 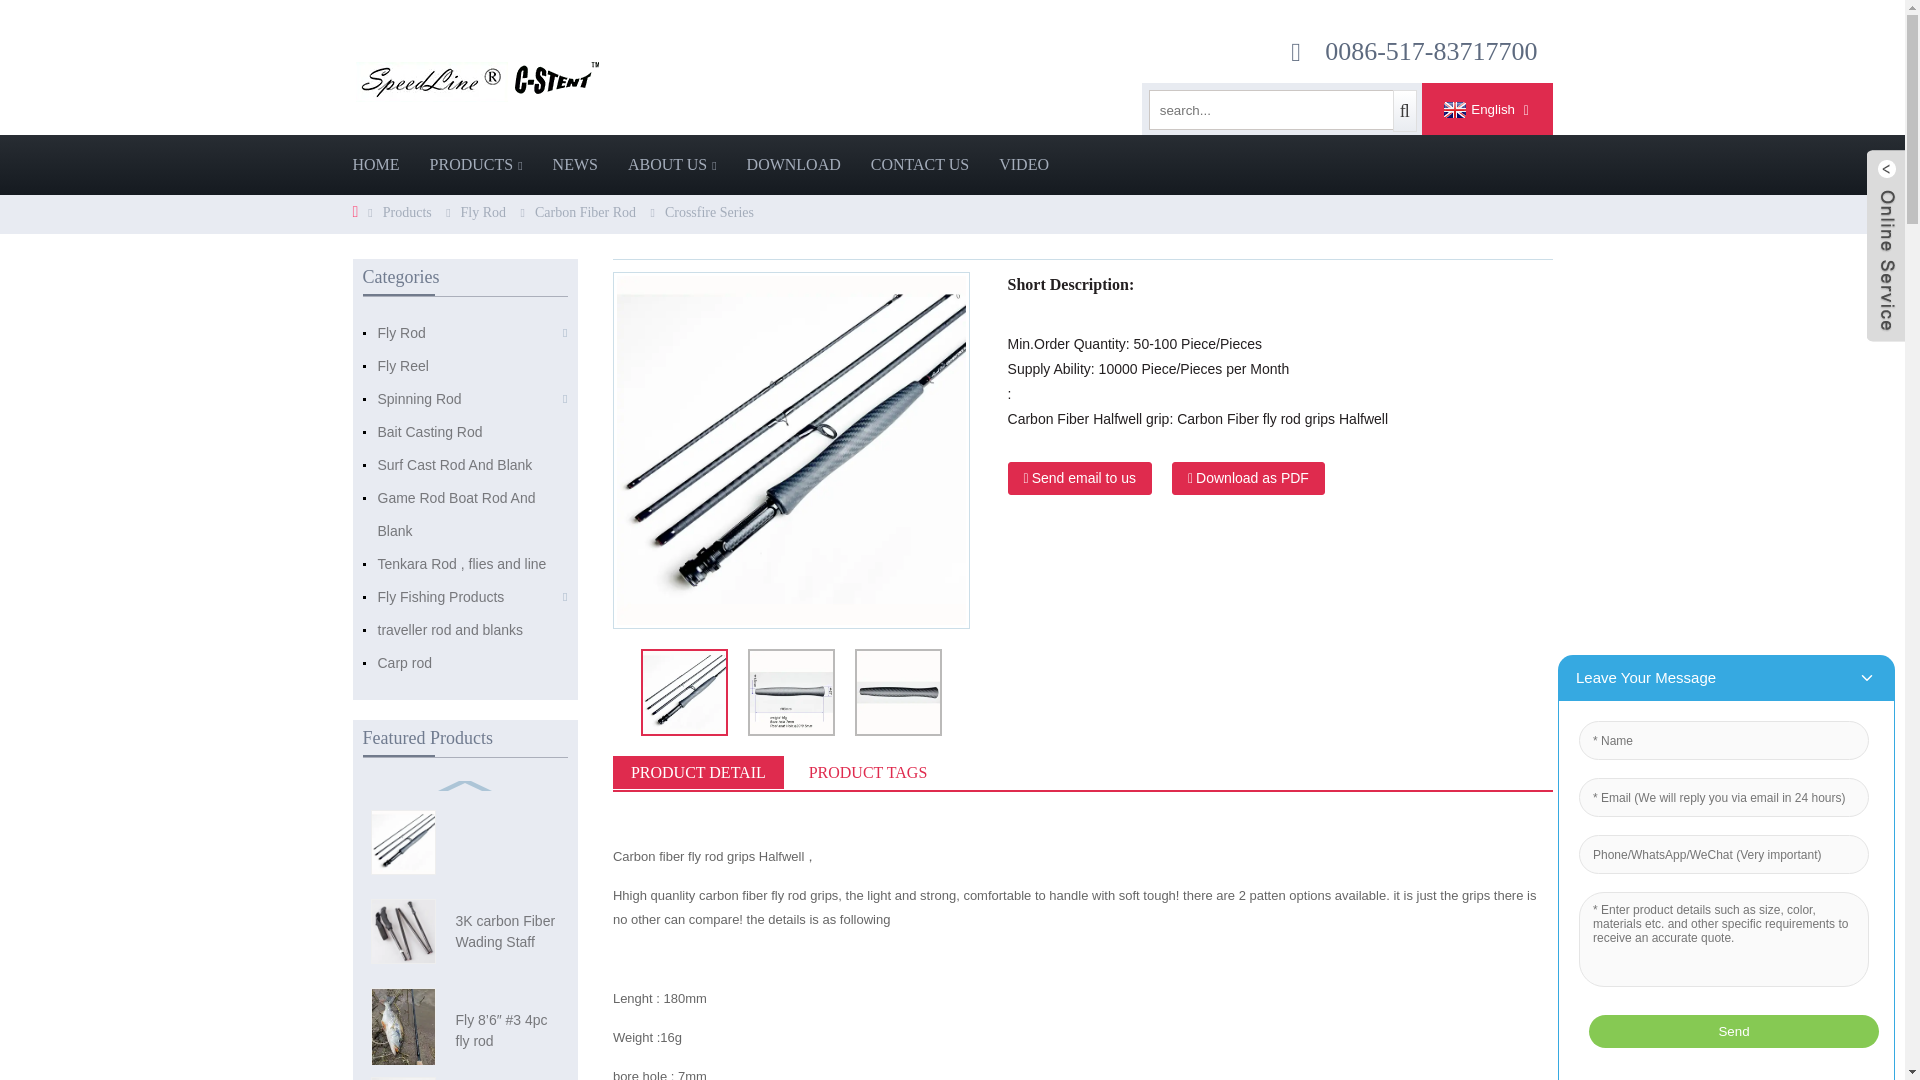 I want to click on Crossfire Series, so click(x=709, y=212).